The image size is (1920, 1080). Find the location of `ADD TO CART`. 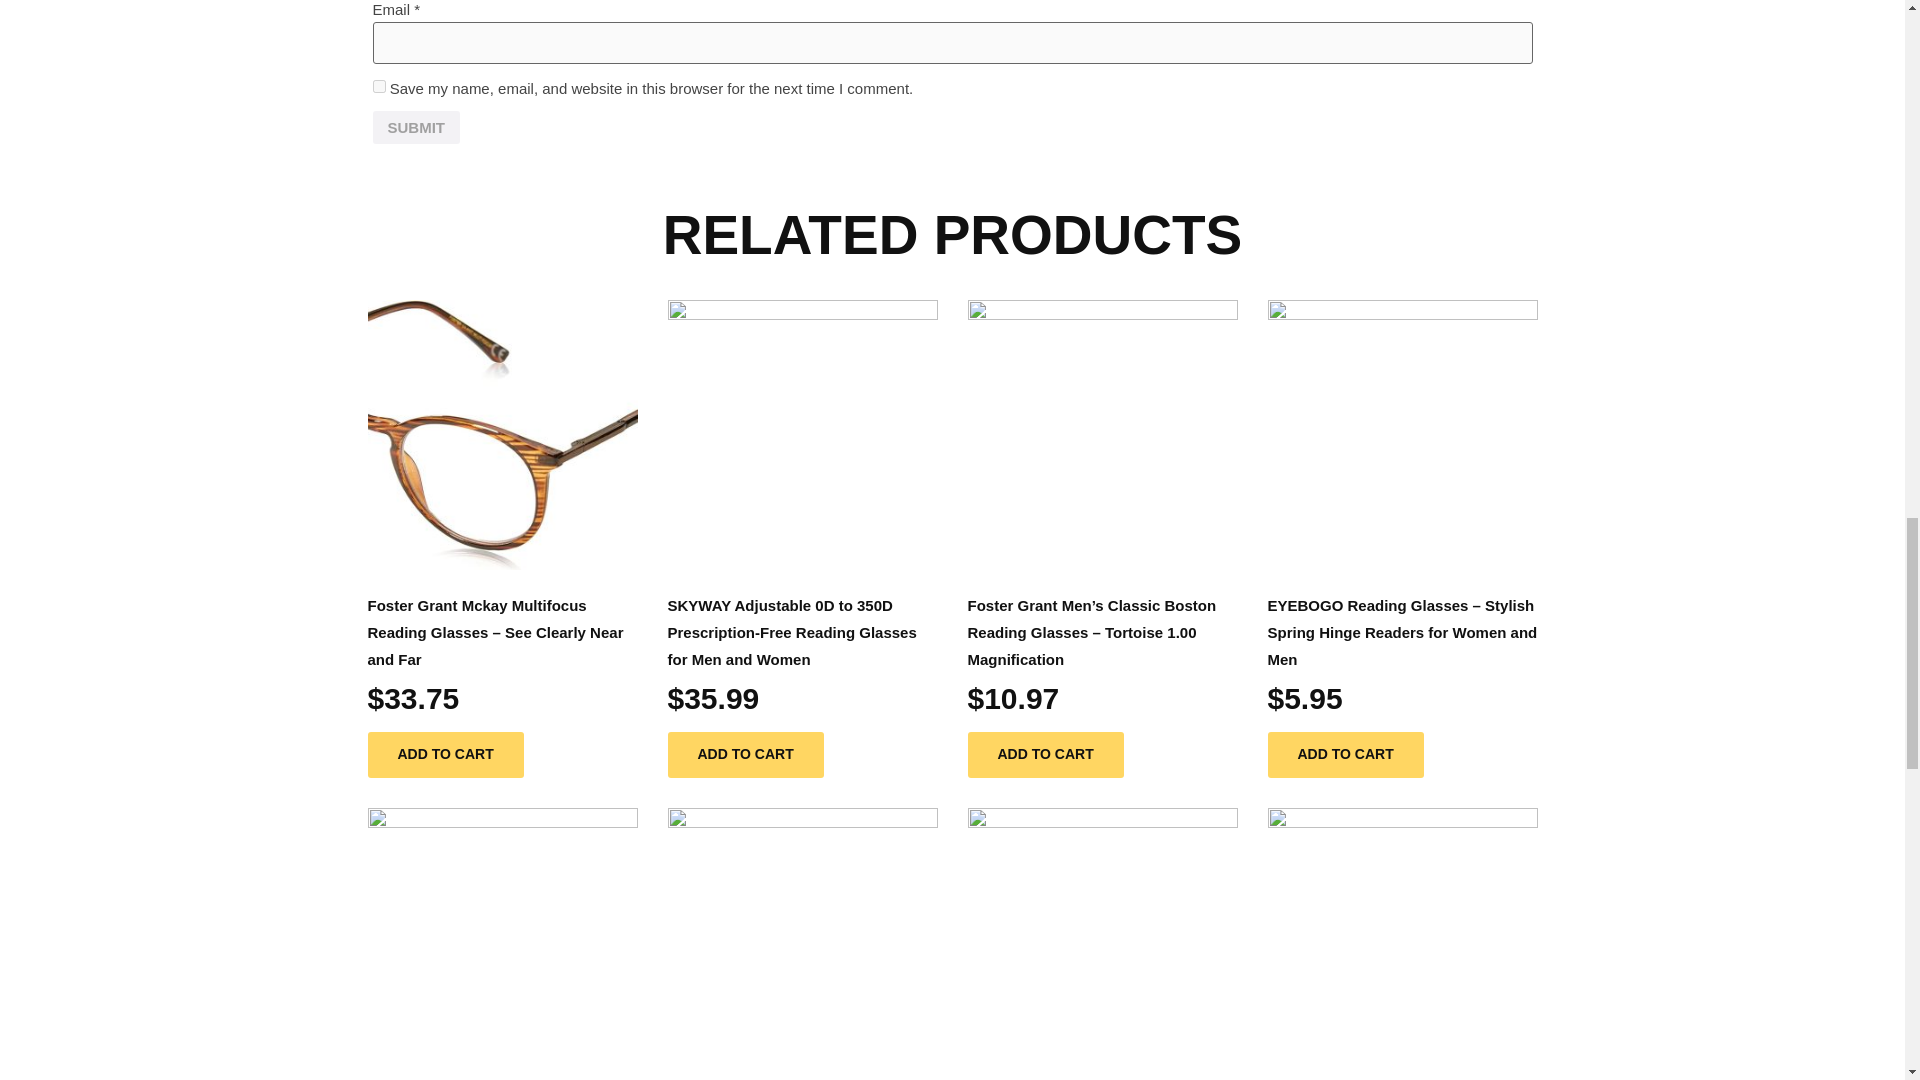

ADD TO CART is located at coordinates (1045, 754).